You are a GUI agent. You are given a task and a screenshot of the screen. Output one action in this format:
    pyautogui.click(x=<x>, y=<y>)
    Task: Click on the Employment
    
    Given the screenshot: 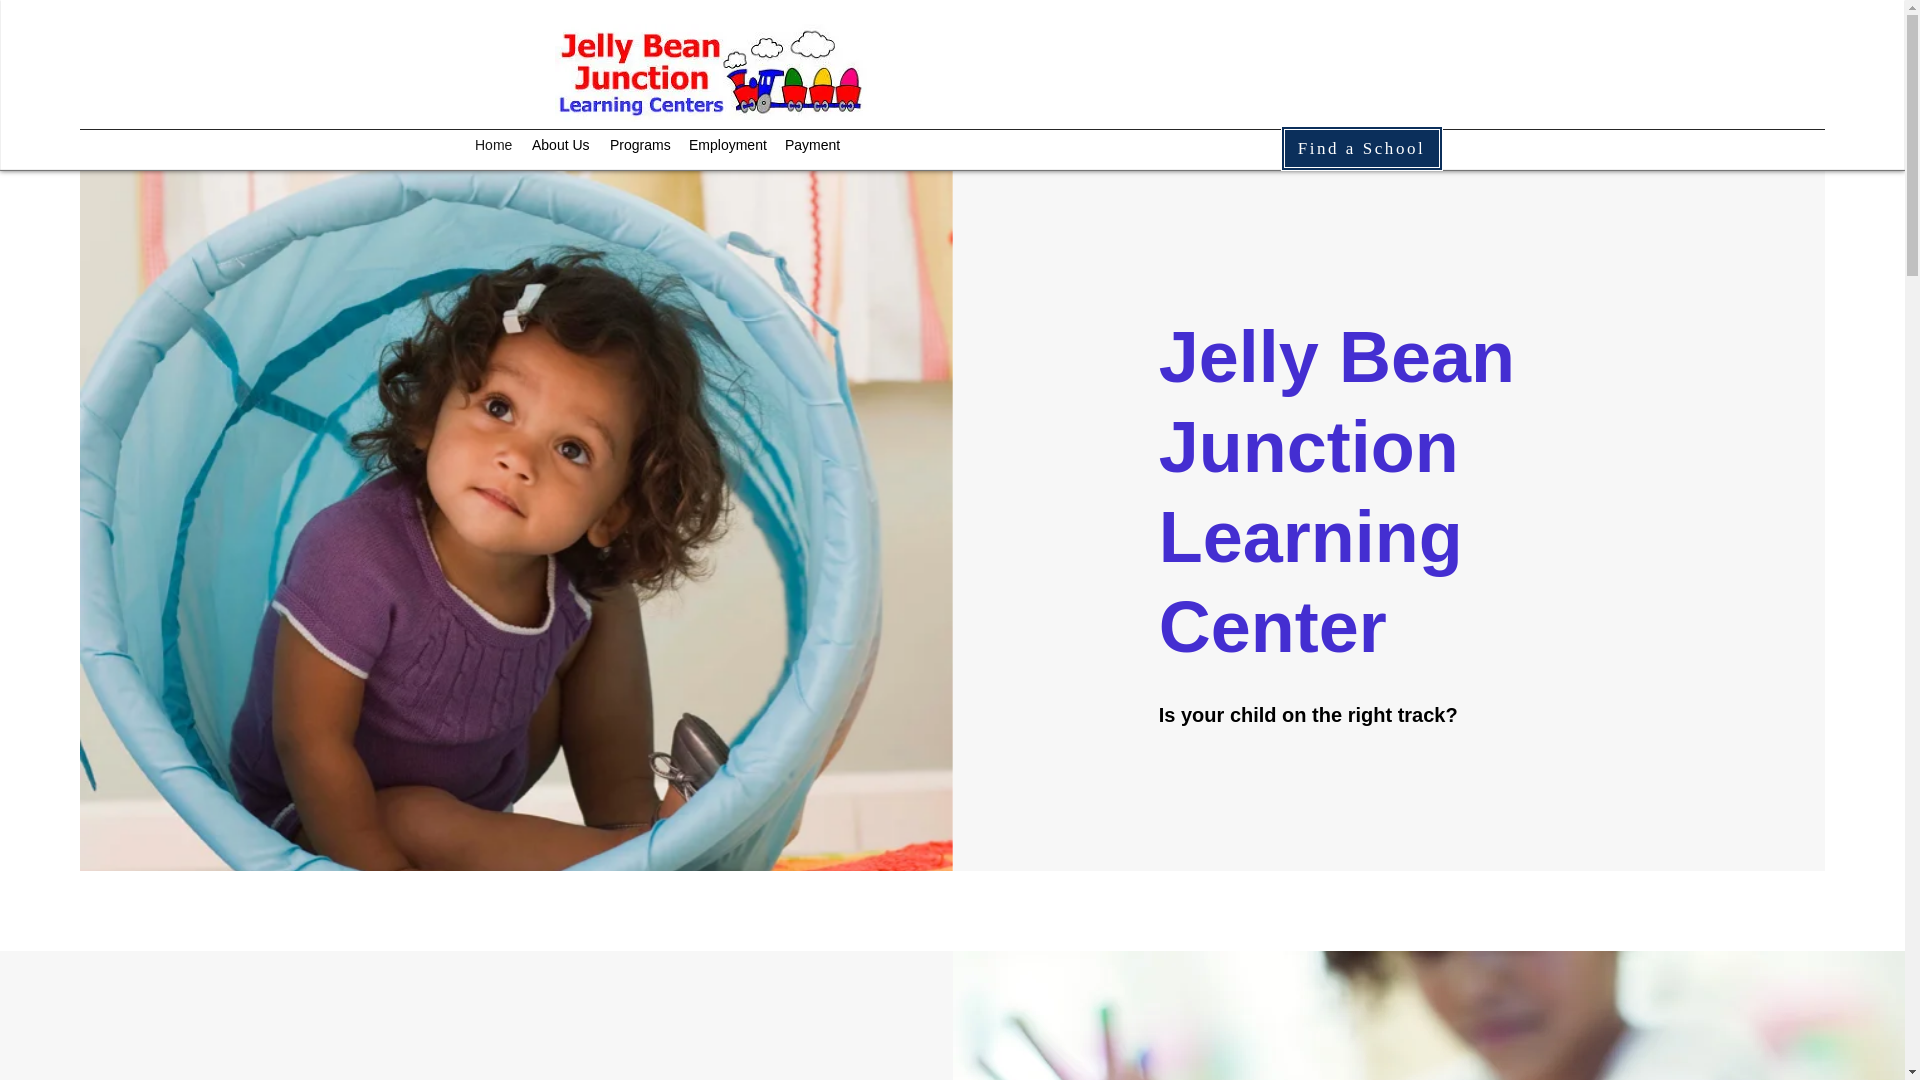 What is the action you would take?
    pyautogui.click(x=727, y=144)
    